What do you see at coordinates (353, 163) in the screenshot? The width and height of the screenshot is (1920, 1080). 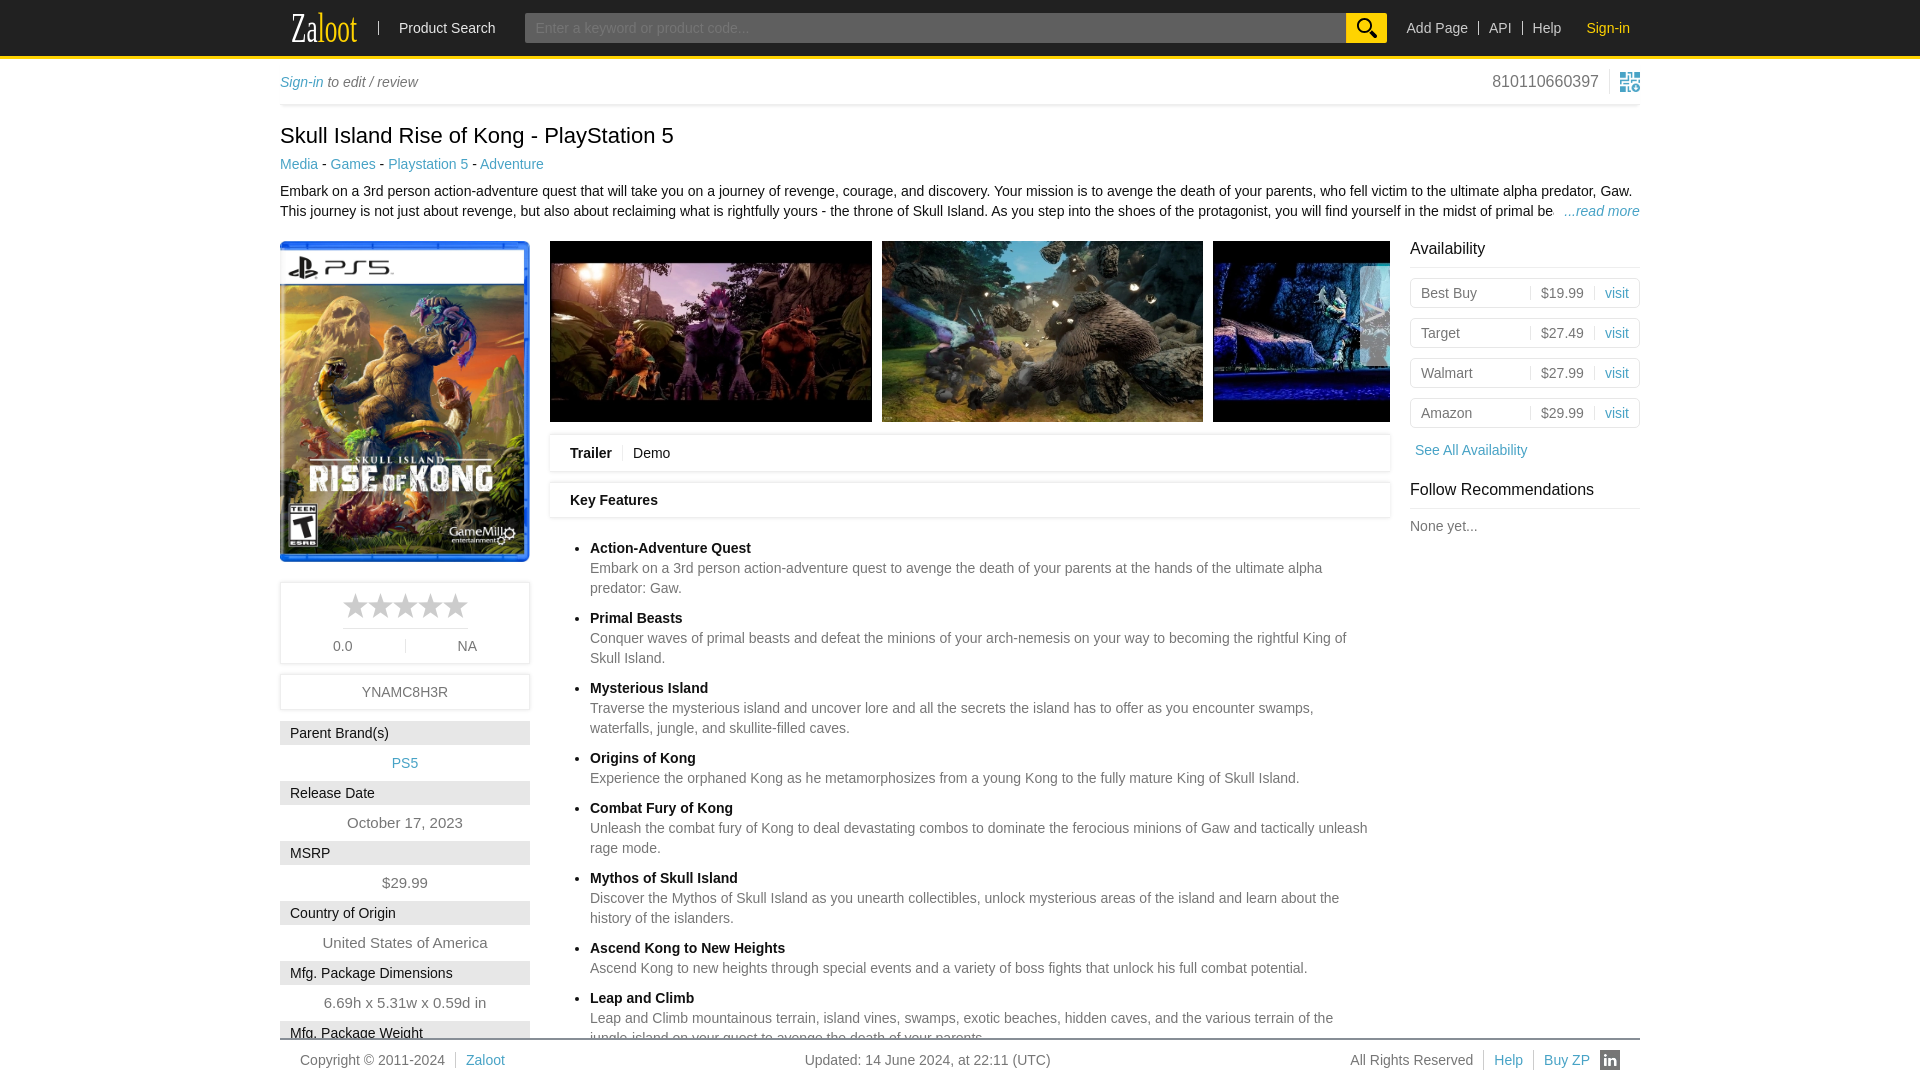 I see `Trailer` at bounding box center [353, 163].